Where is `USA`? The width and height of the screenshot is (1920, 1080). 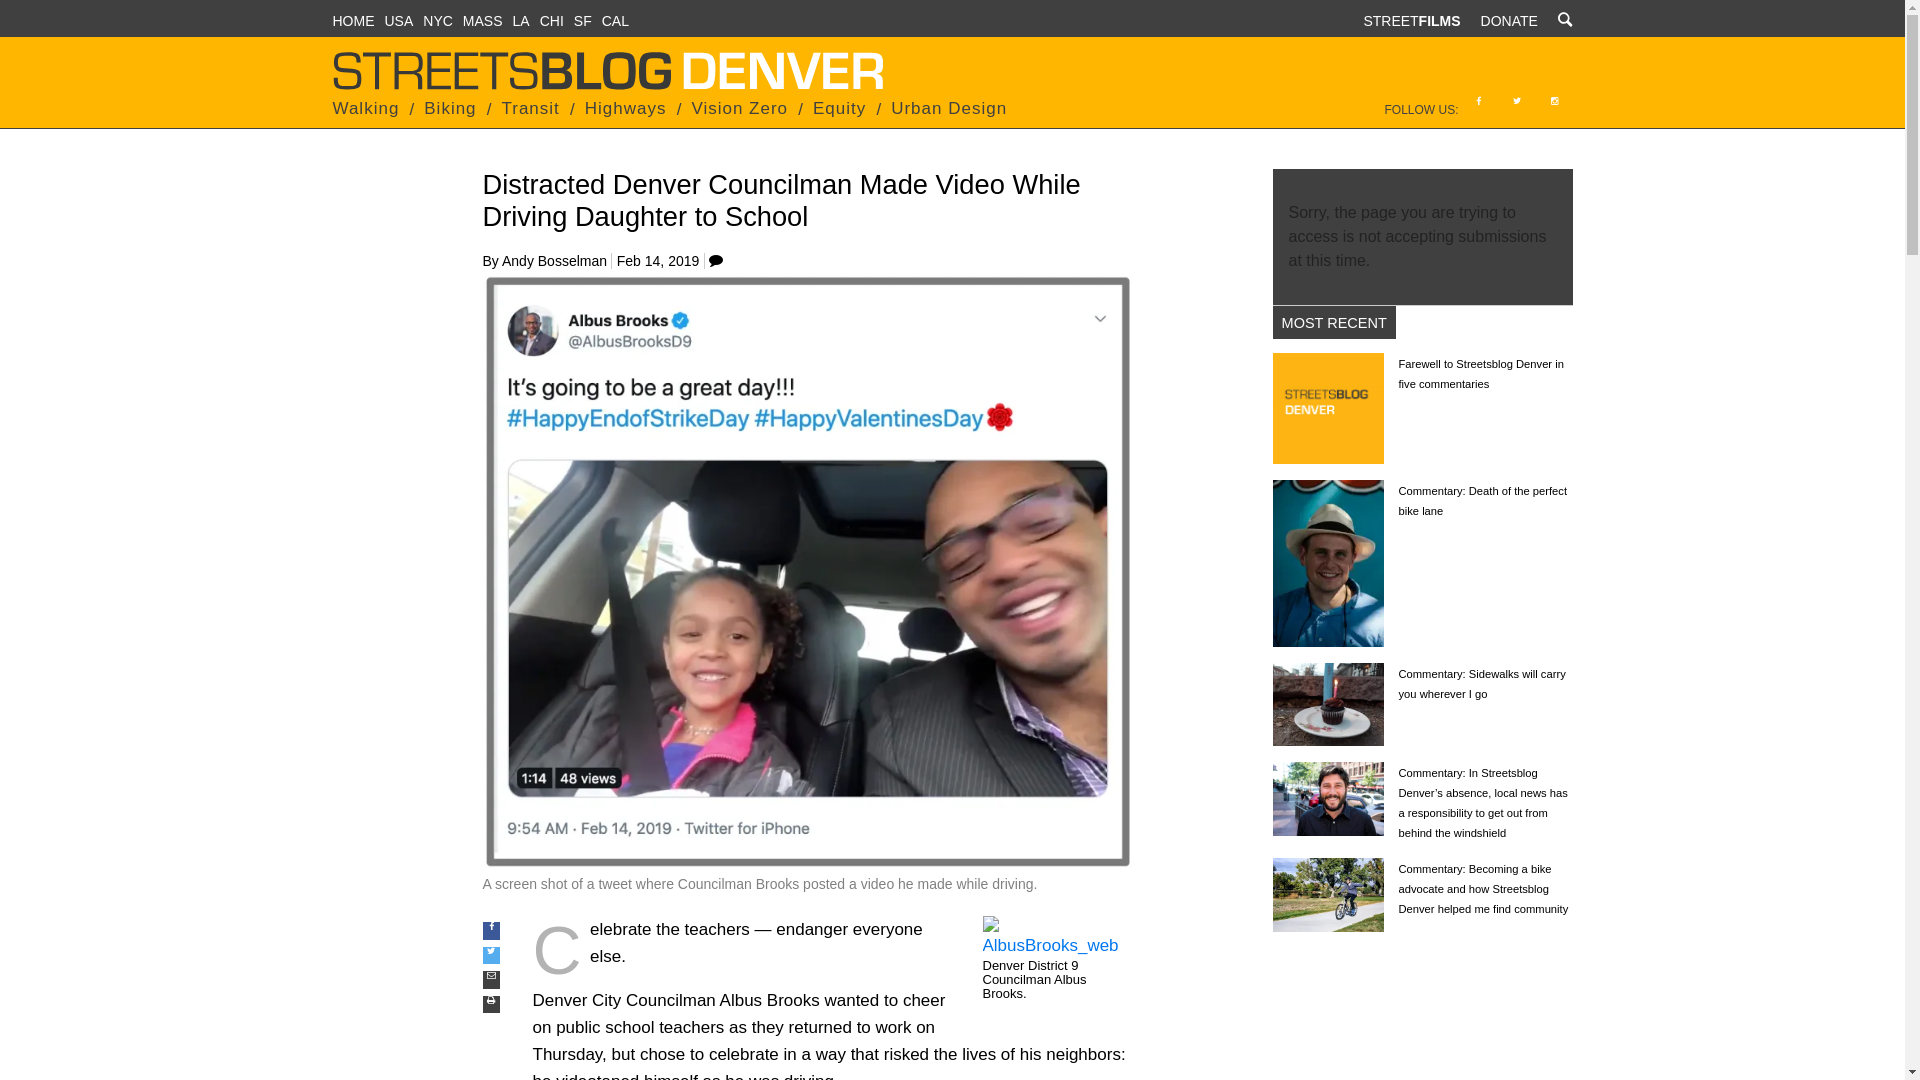
USA is located at coordinates (398, 20).